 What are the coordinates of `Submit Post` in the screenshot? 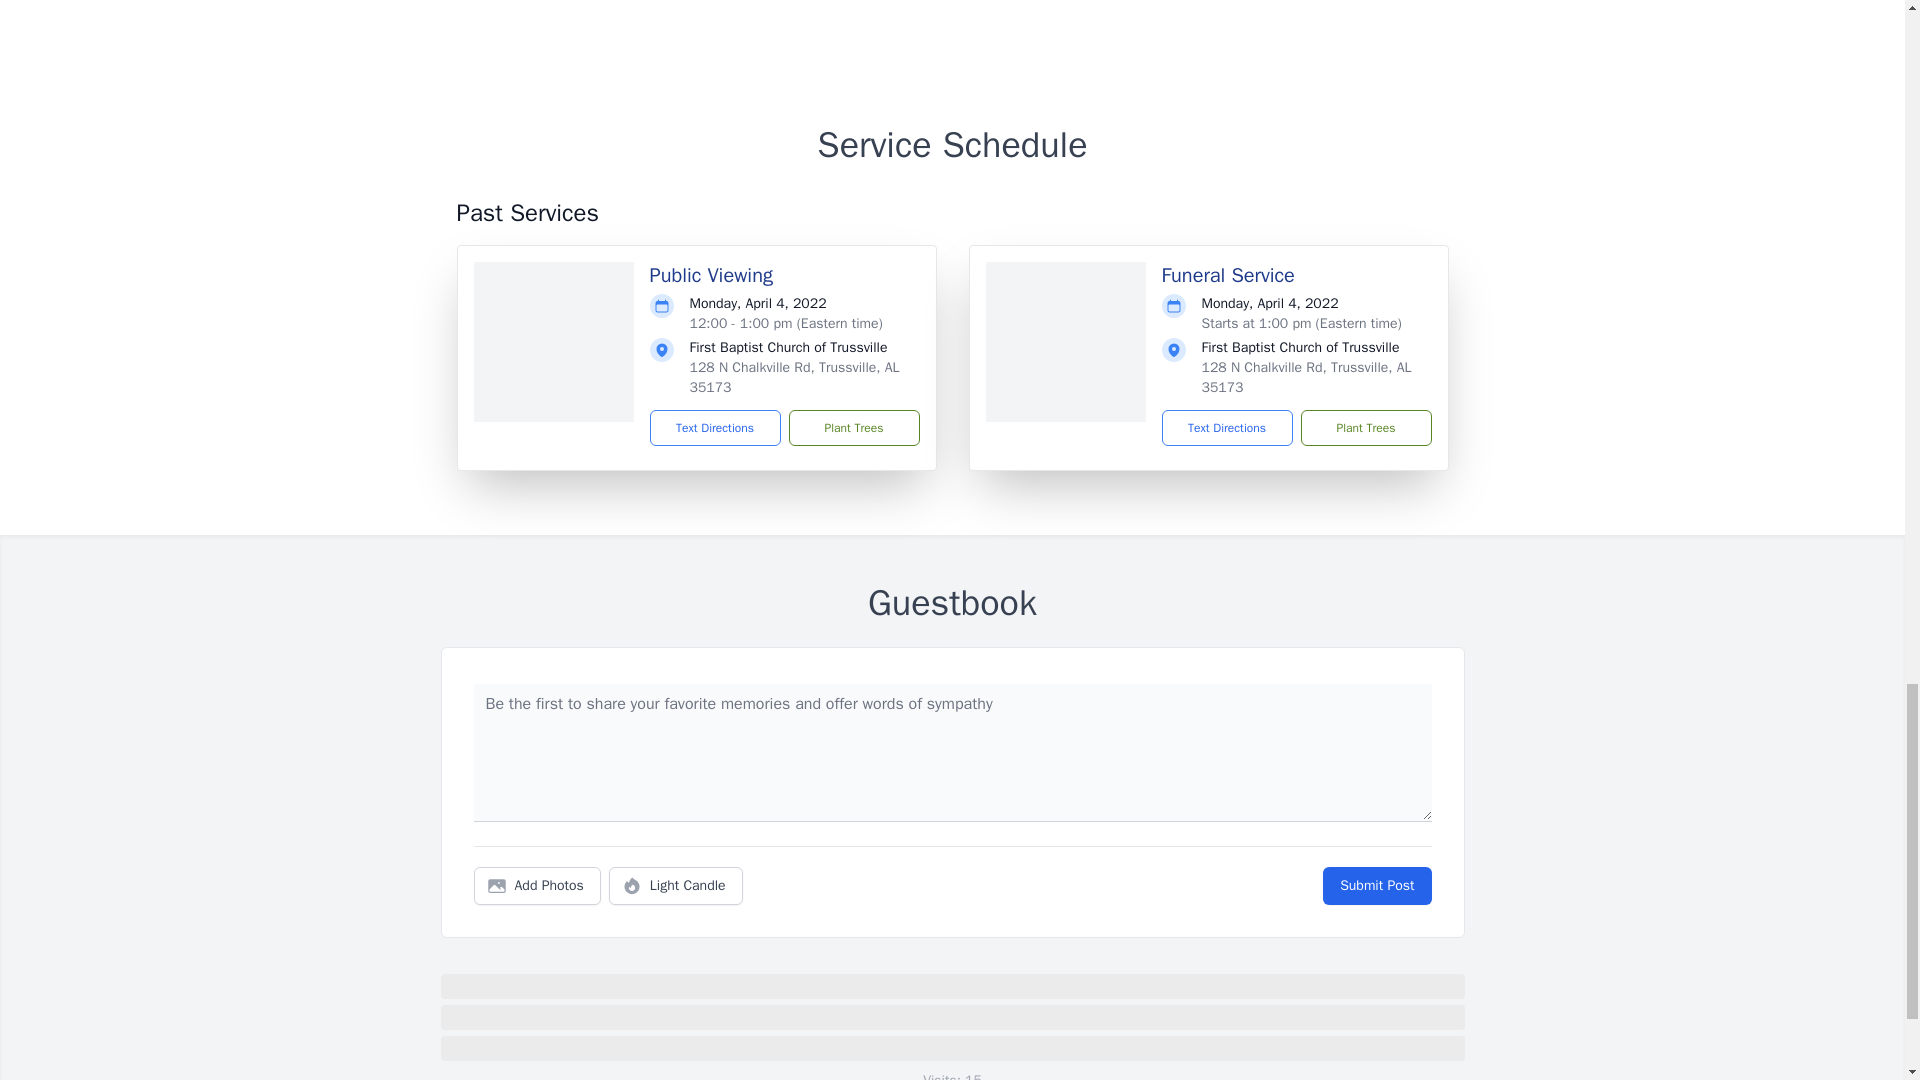 It's located at (1376, 886).